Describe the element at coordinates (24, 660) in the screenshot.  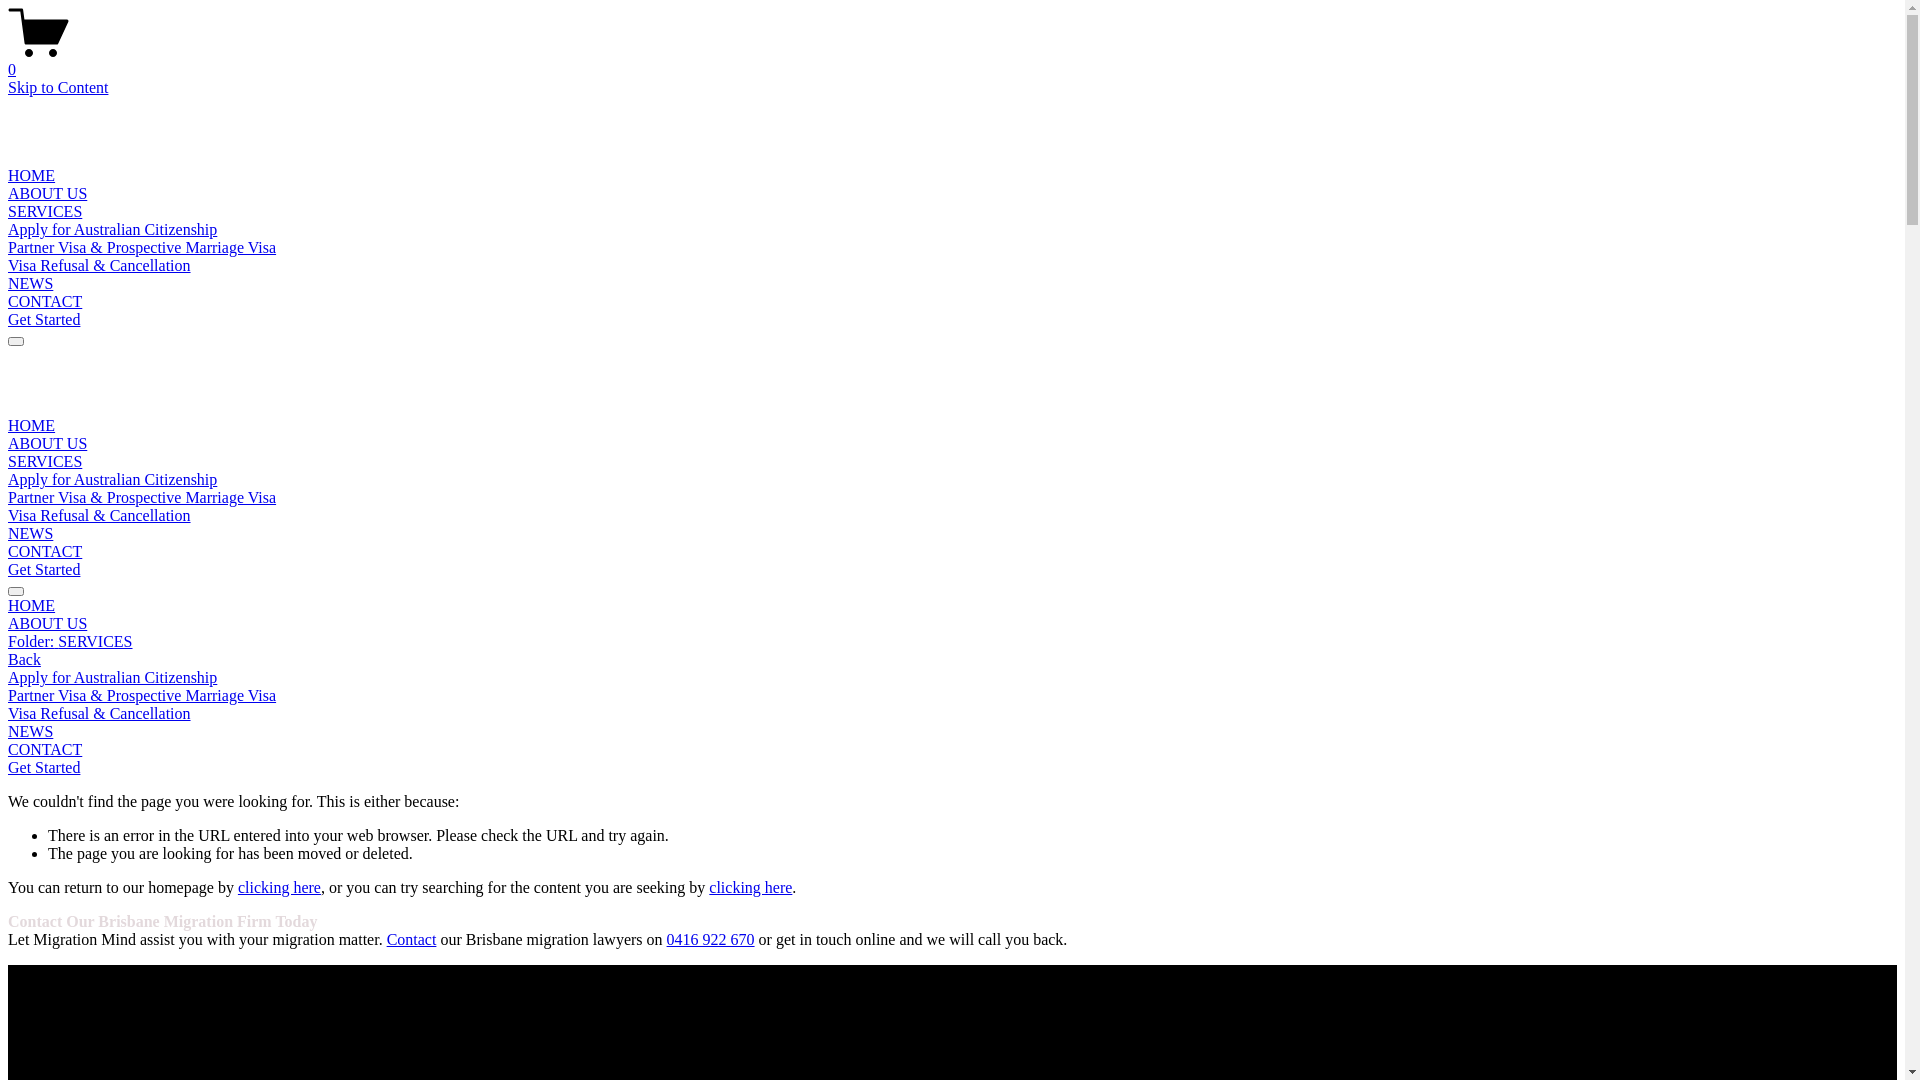
I see `Back` at that location.